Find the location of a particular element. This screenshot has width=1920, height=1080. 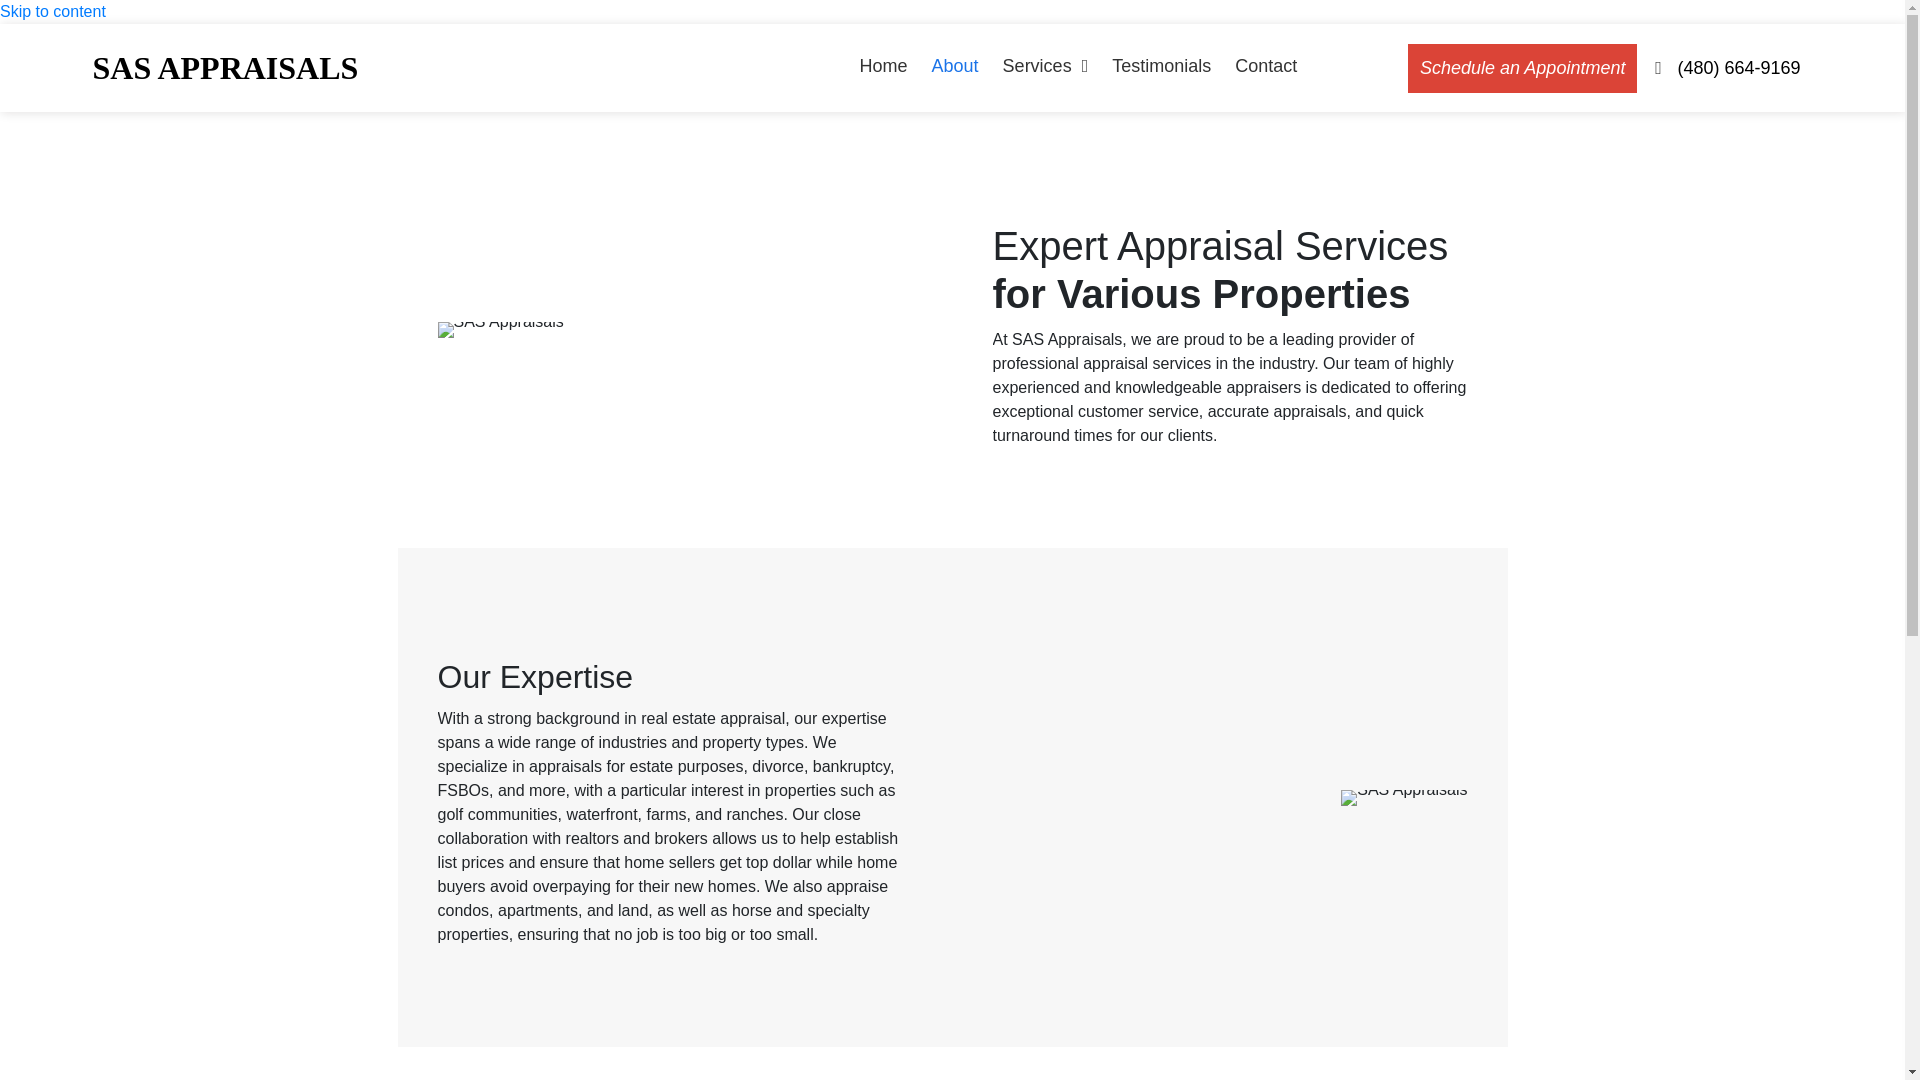

Skip to content is located at coordinates (52, 12).